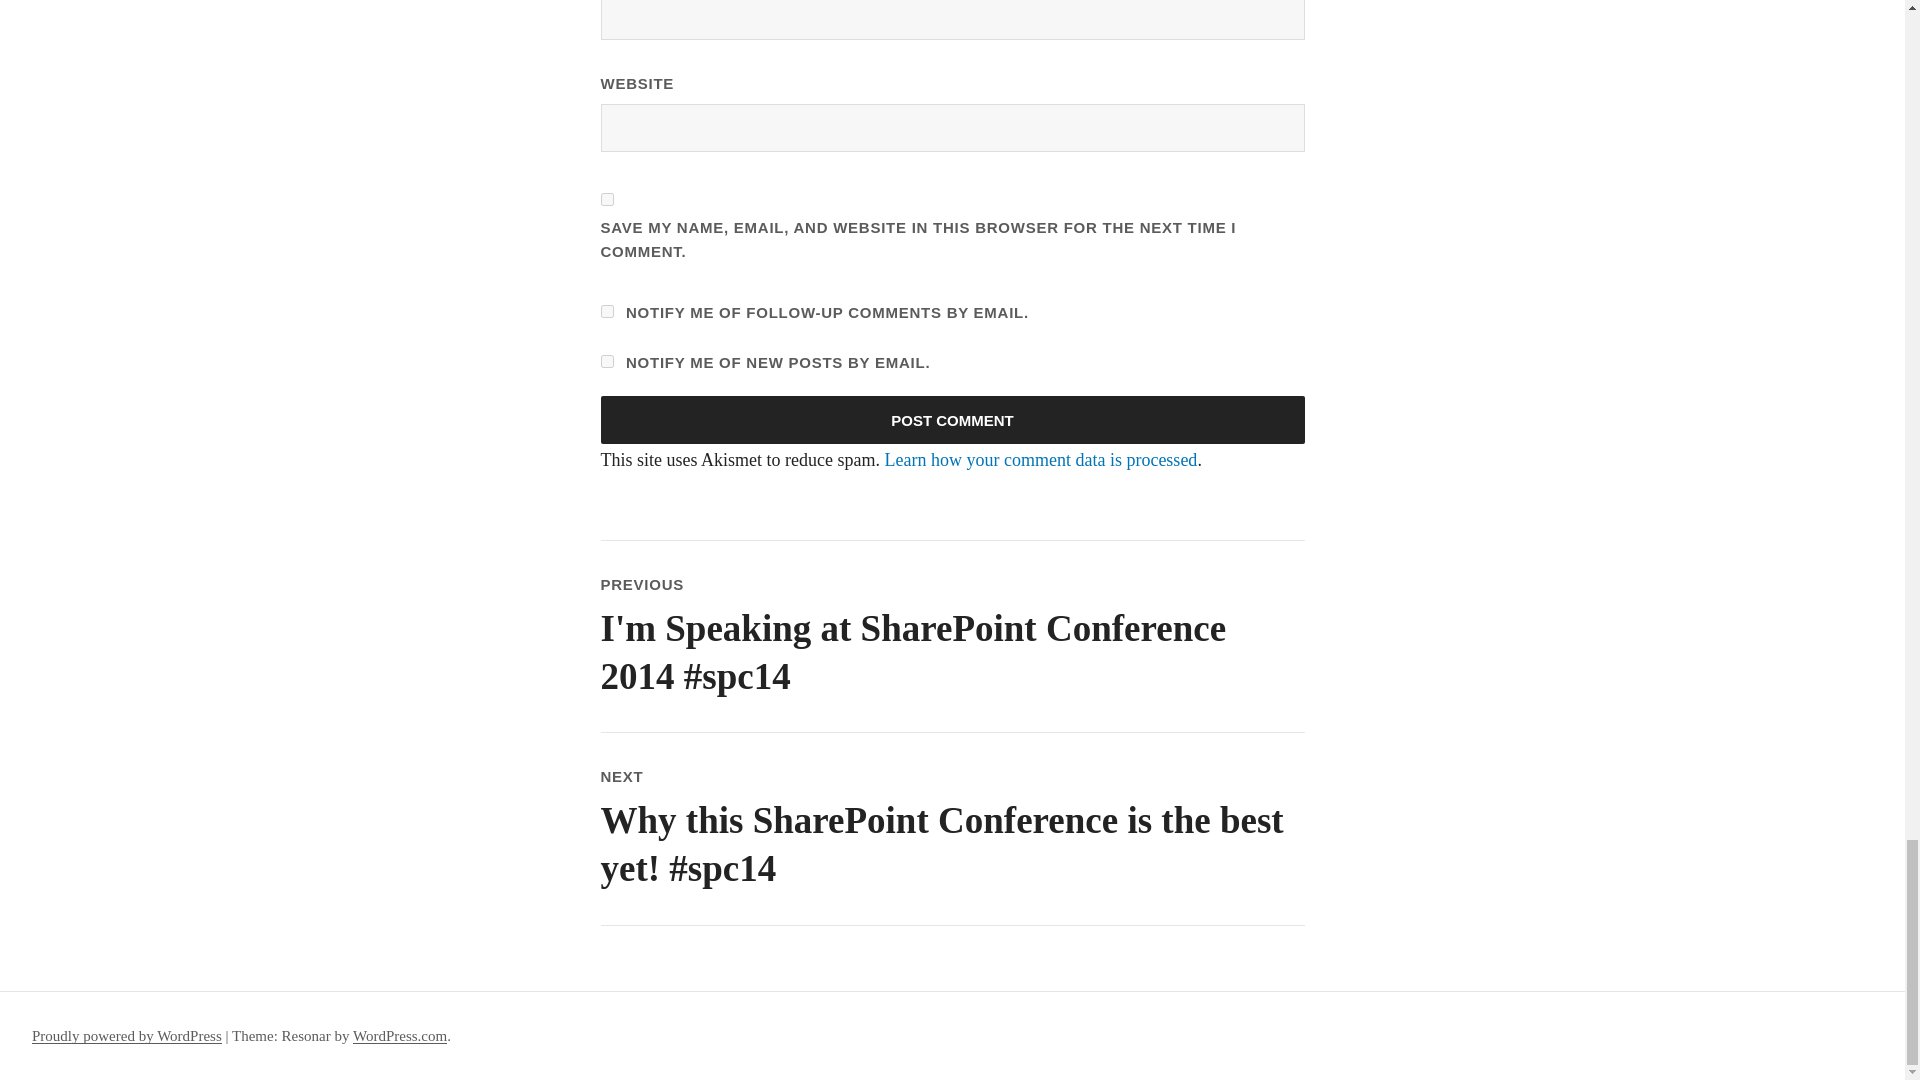 Image resolution: width=1920 pixels, height=1080 pixels. Describe the element at coordinates (606, 362) in the screenshot. I see `subscribe` at that location.